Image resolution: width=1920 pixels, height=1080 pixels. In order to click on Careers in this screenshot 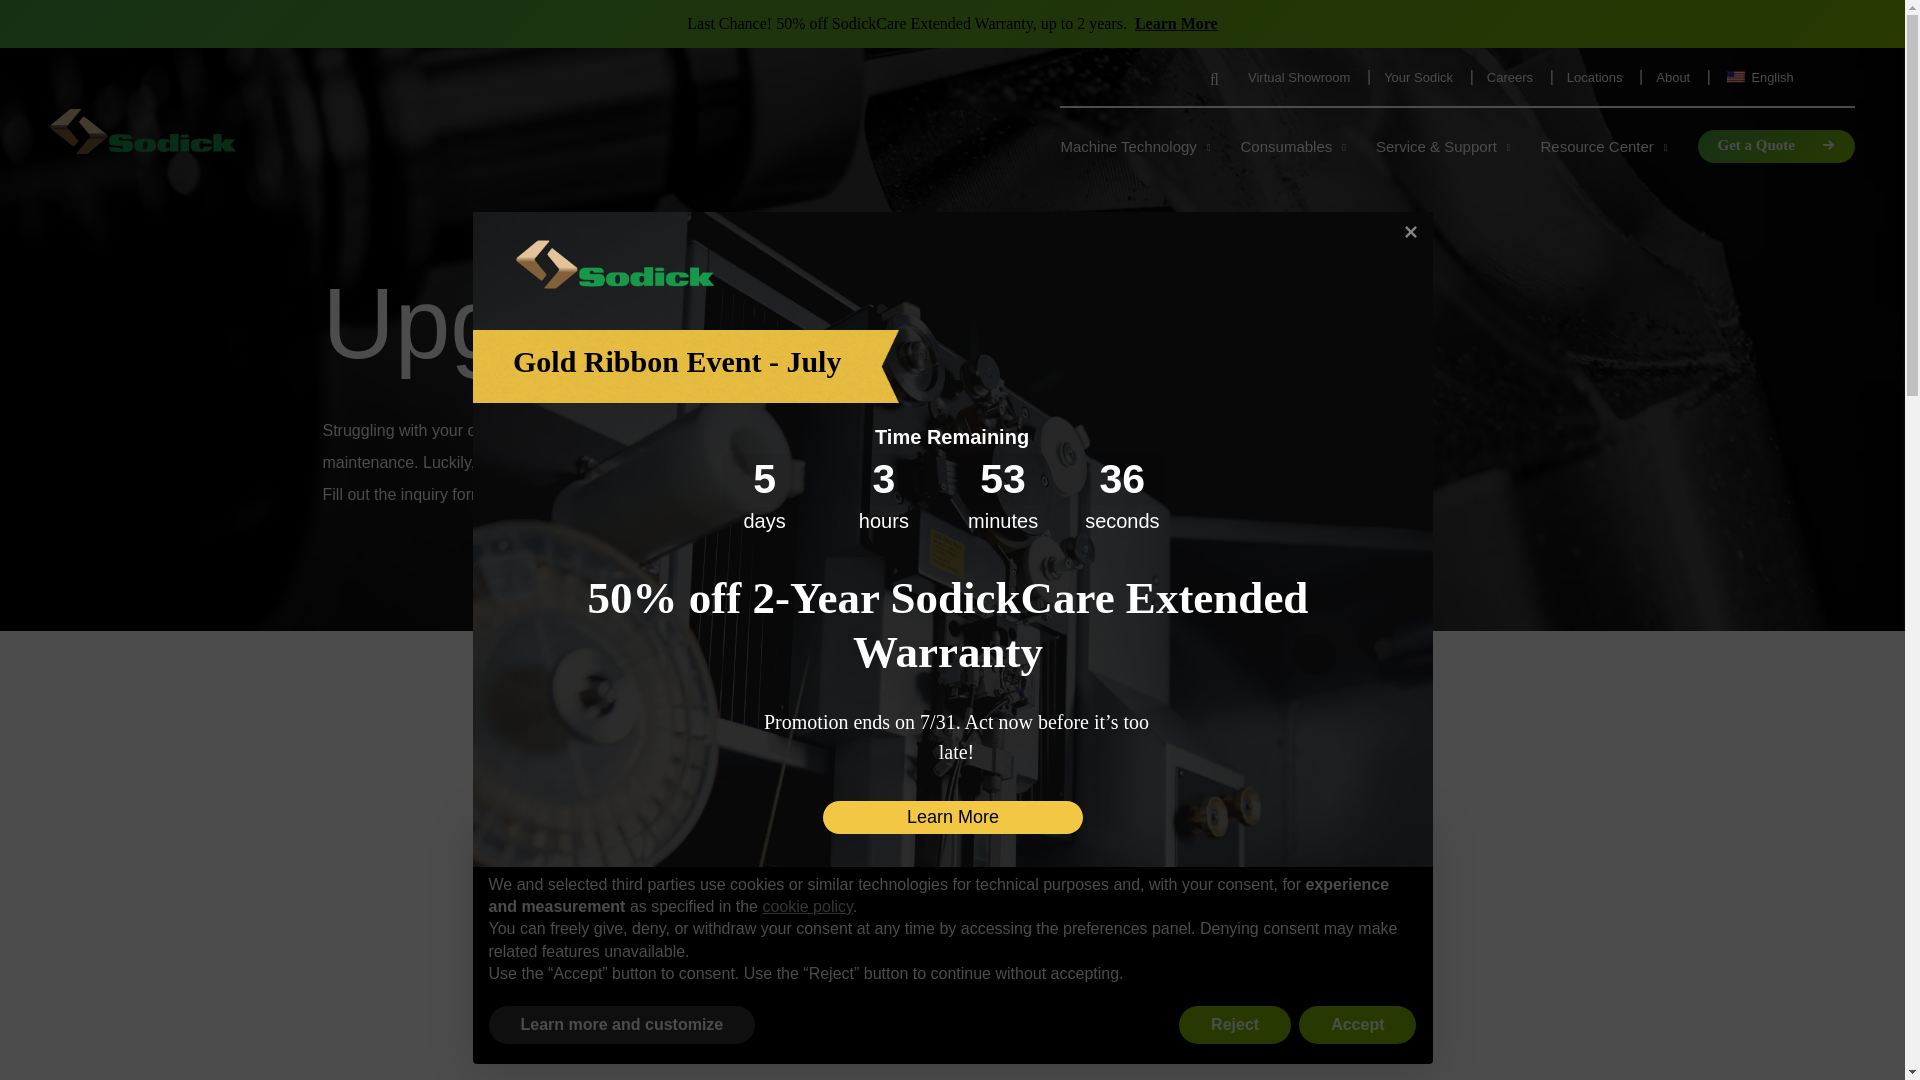, I will do `click(1512, 78)`.